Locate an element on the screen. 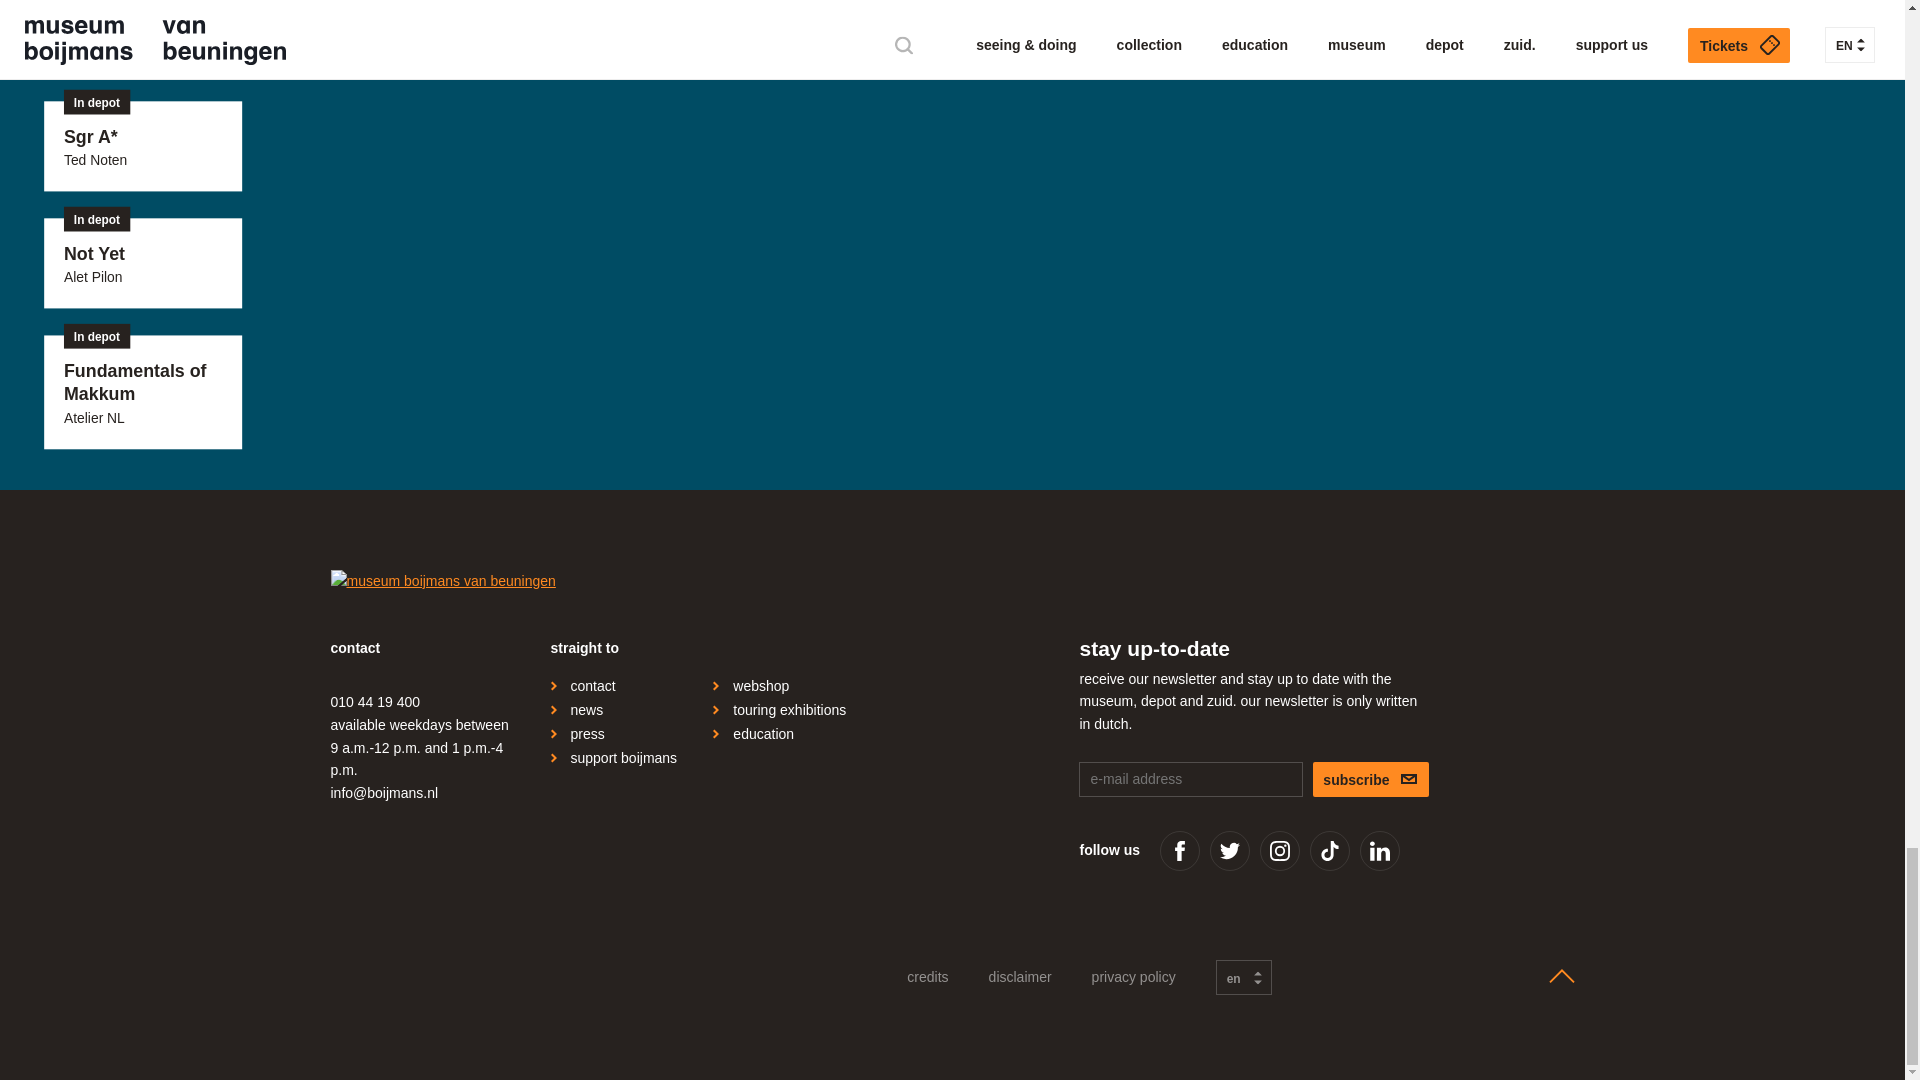 The height and width of the screenshot is (1080, 1920). Linkedin is located at coordinates (1379, 850).